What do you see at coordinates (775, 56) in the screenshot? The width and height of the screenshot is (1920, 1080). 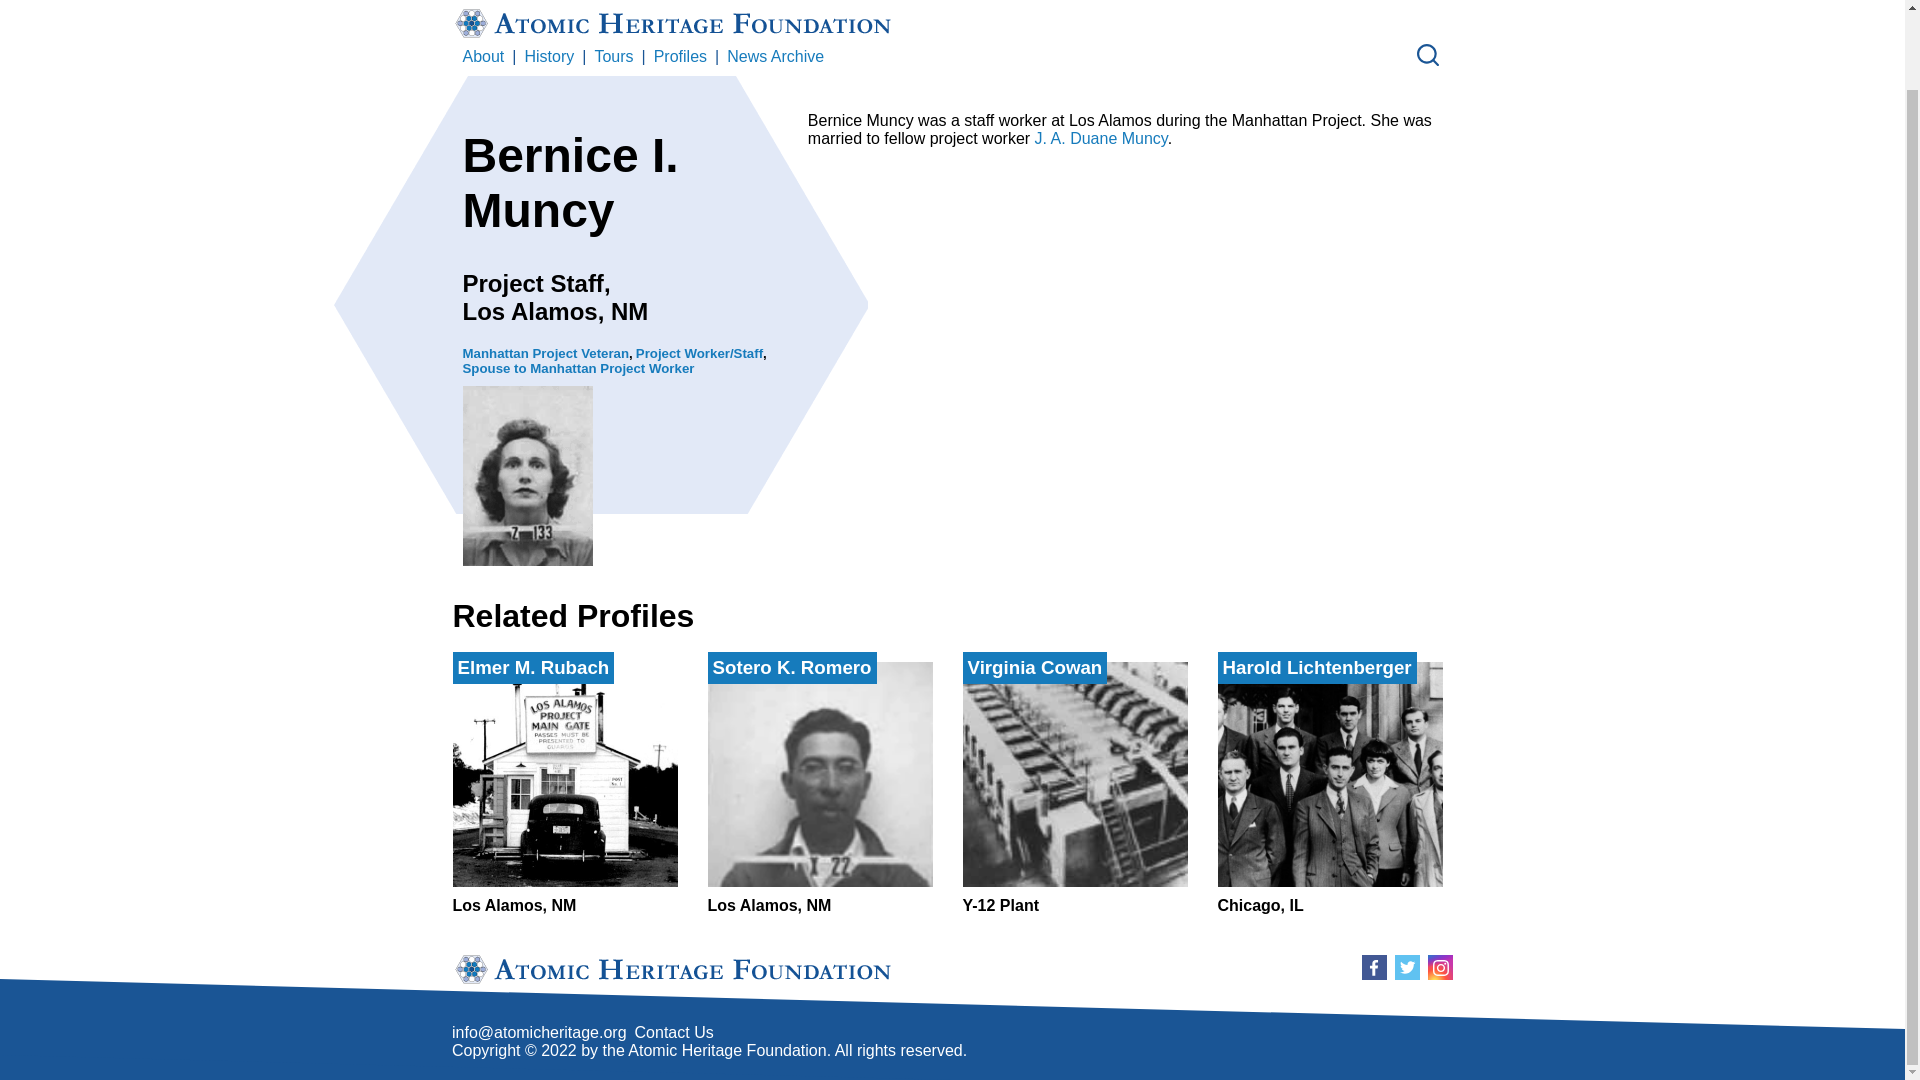 I see `News Archive` at bounding box center [775, 56].